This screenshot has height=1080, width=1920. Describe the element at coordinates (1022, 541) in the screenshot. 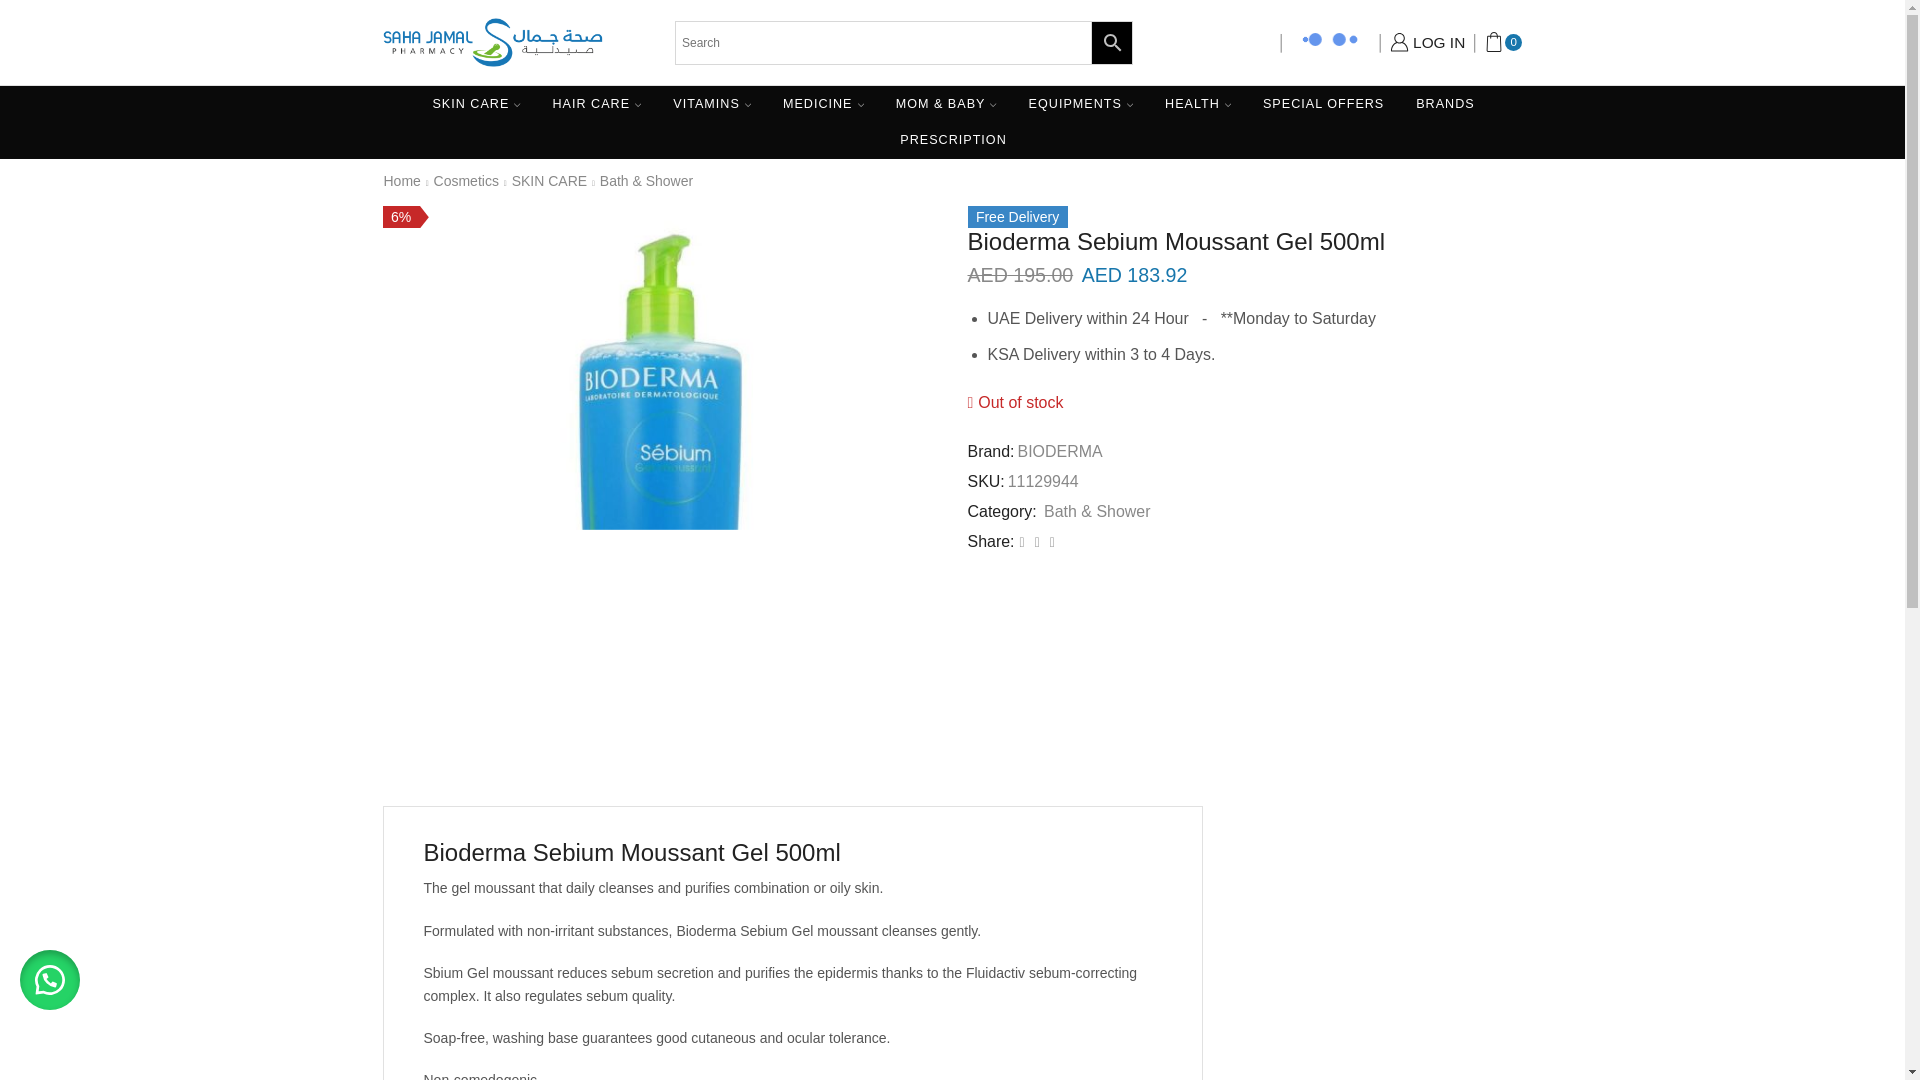

I see `Facebook` at that location.